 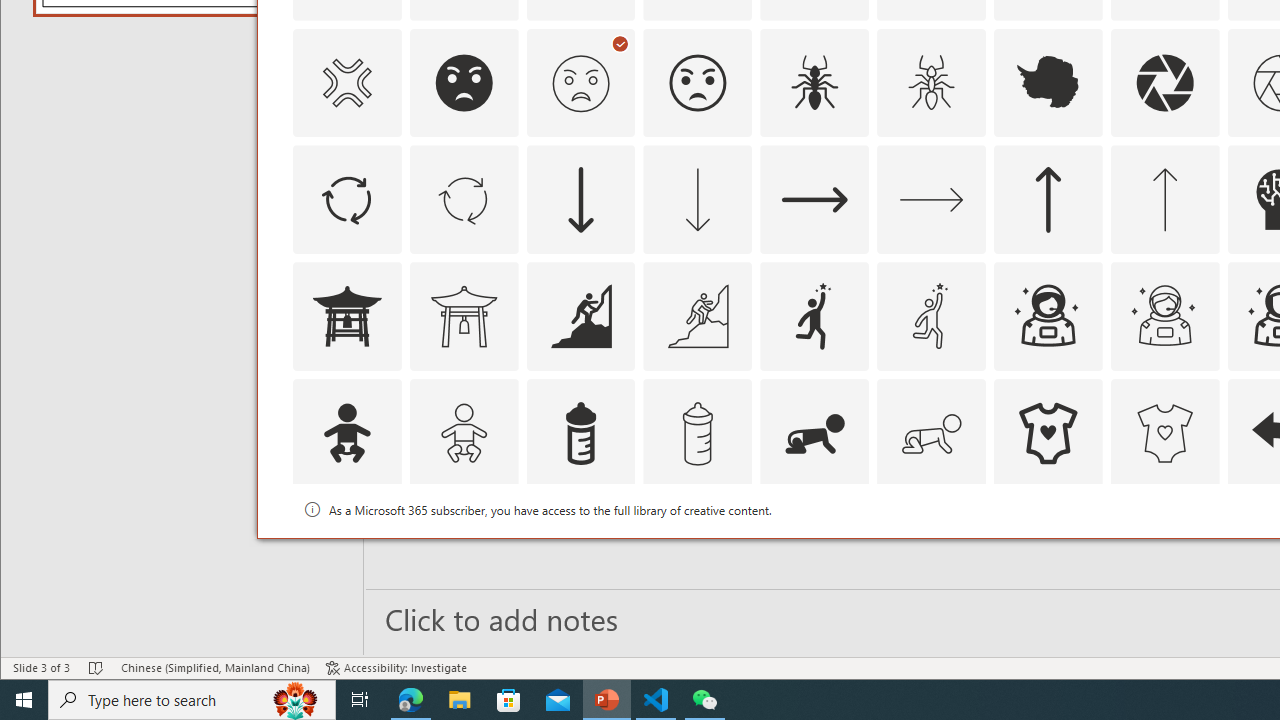 I want to click on AutomationID: Icons_BabyBottle_M, so click(x=697, y=434).